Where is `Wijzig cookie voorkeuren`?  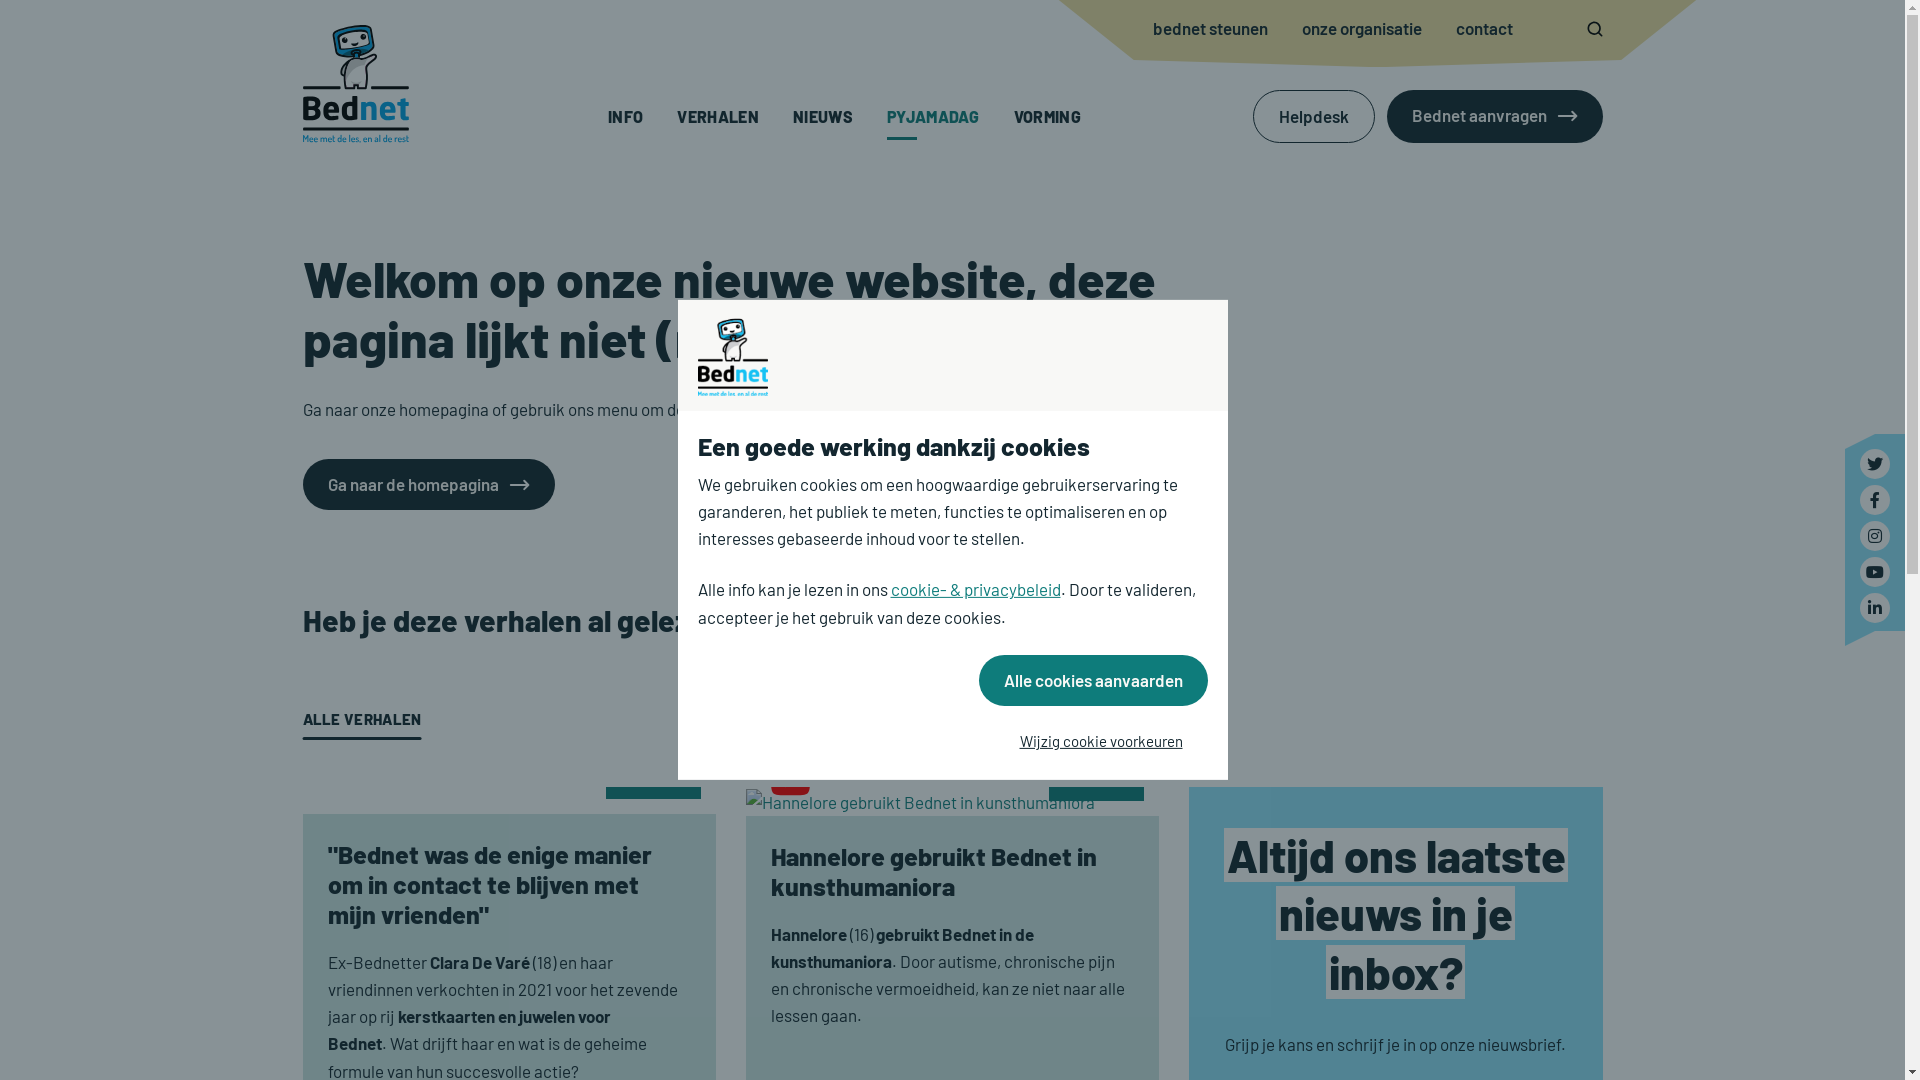
Wijzig cookie voorkeuren is located at coordinates (1100, 742).